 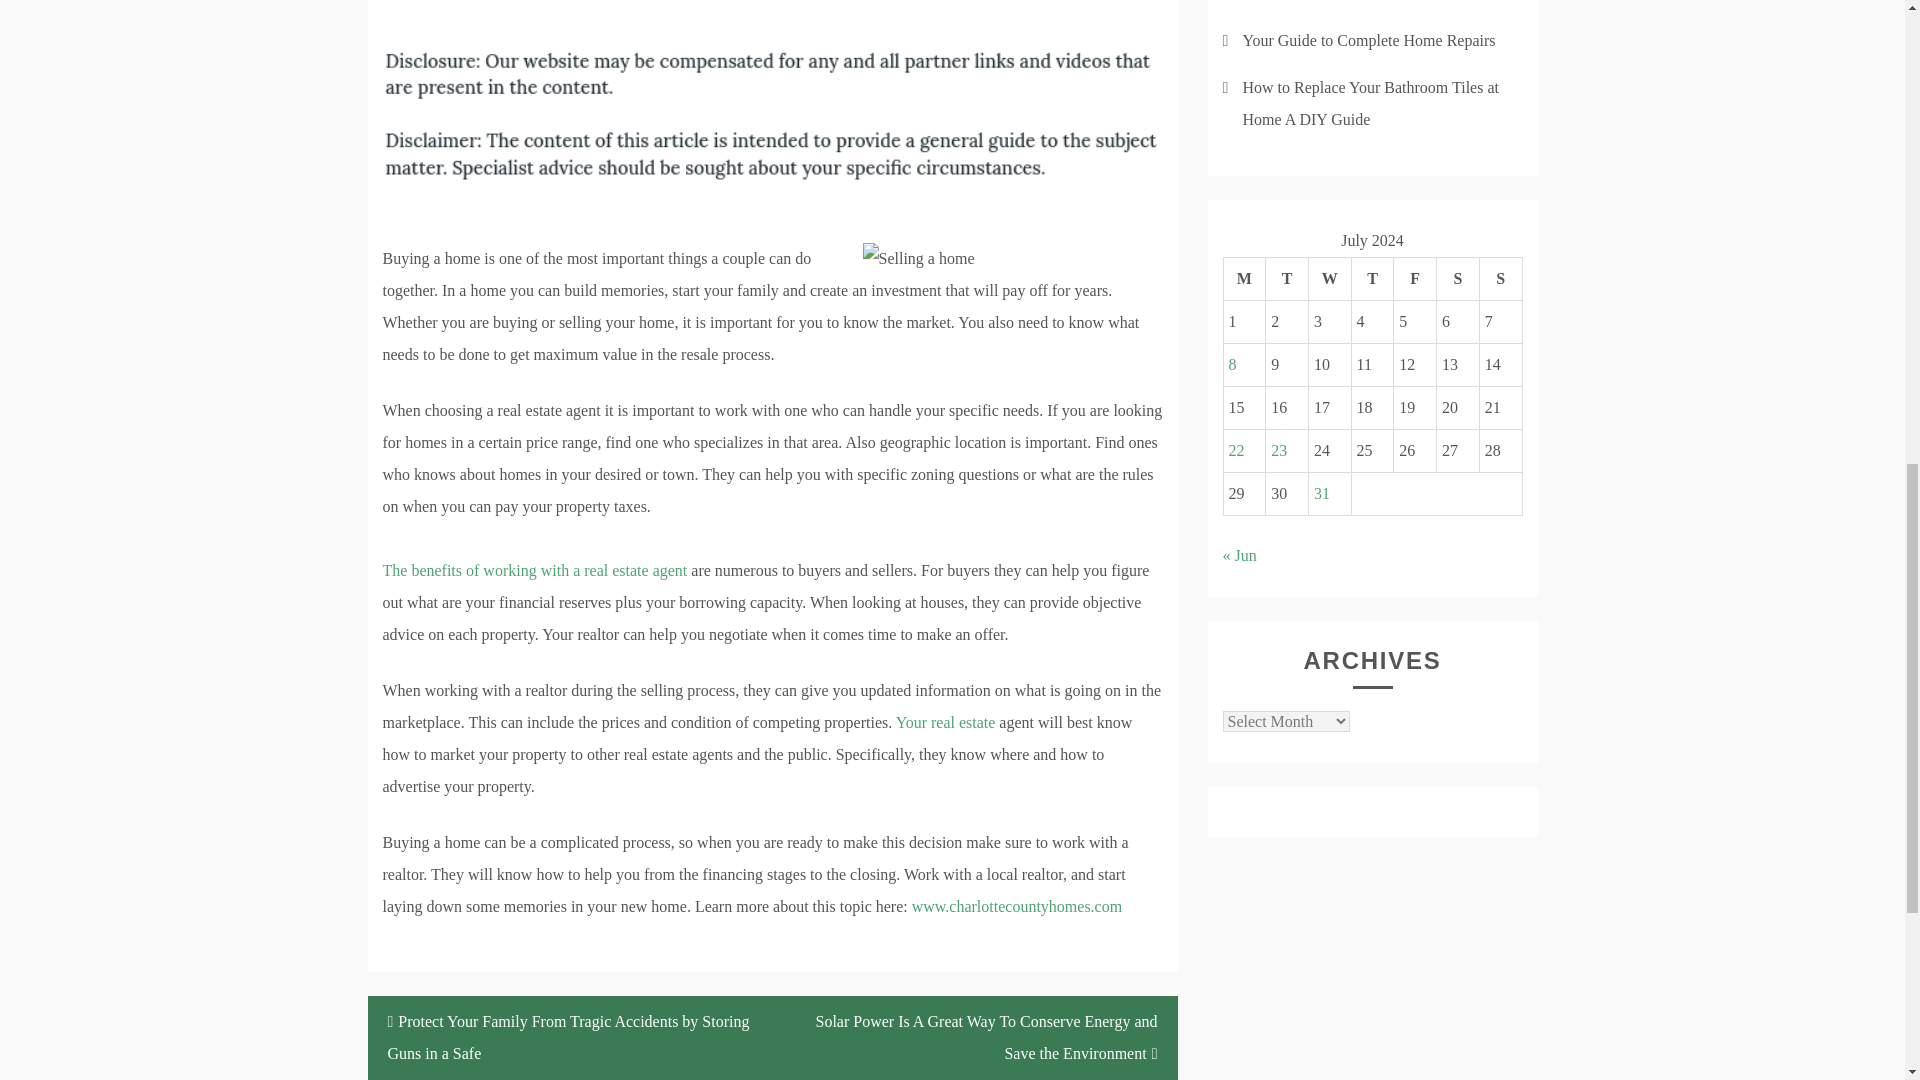 I want to click on Tuesday, so click(x=1287, y=280).